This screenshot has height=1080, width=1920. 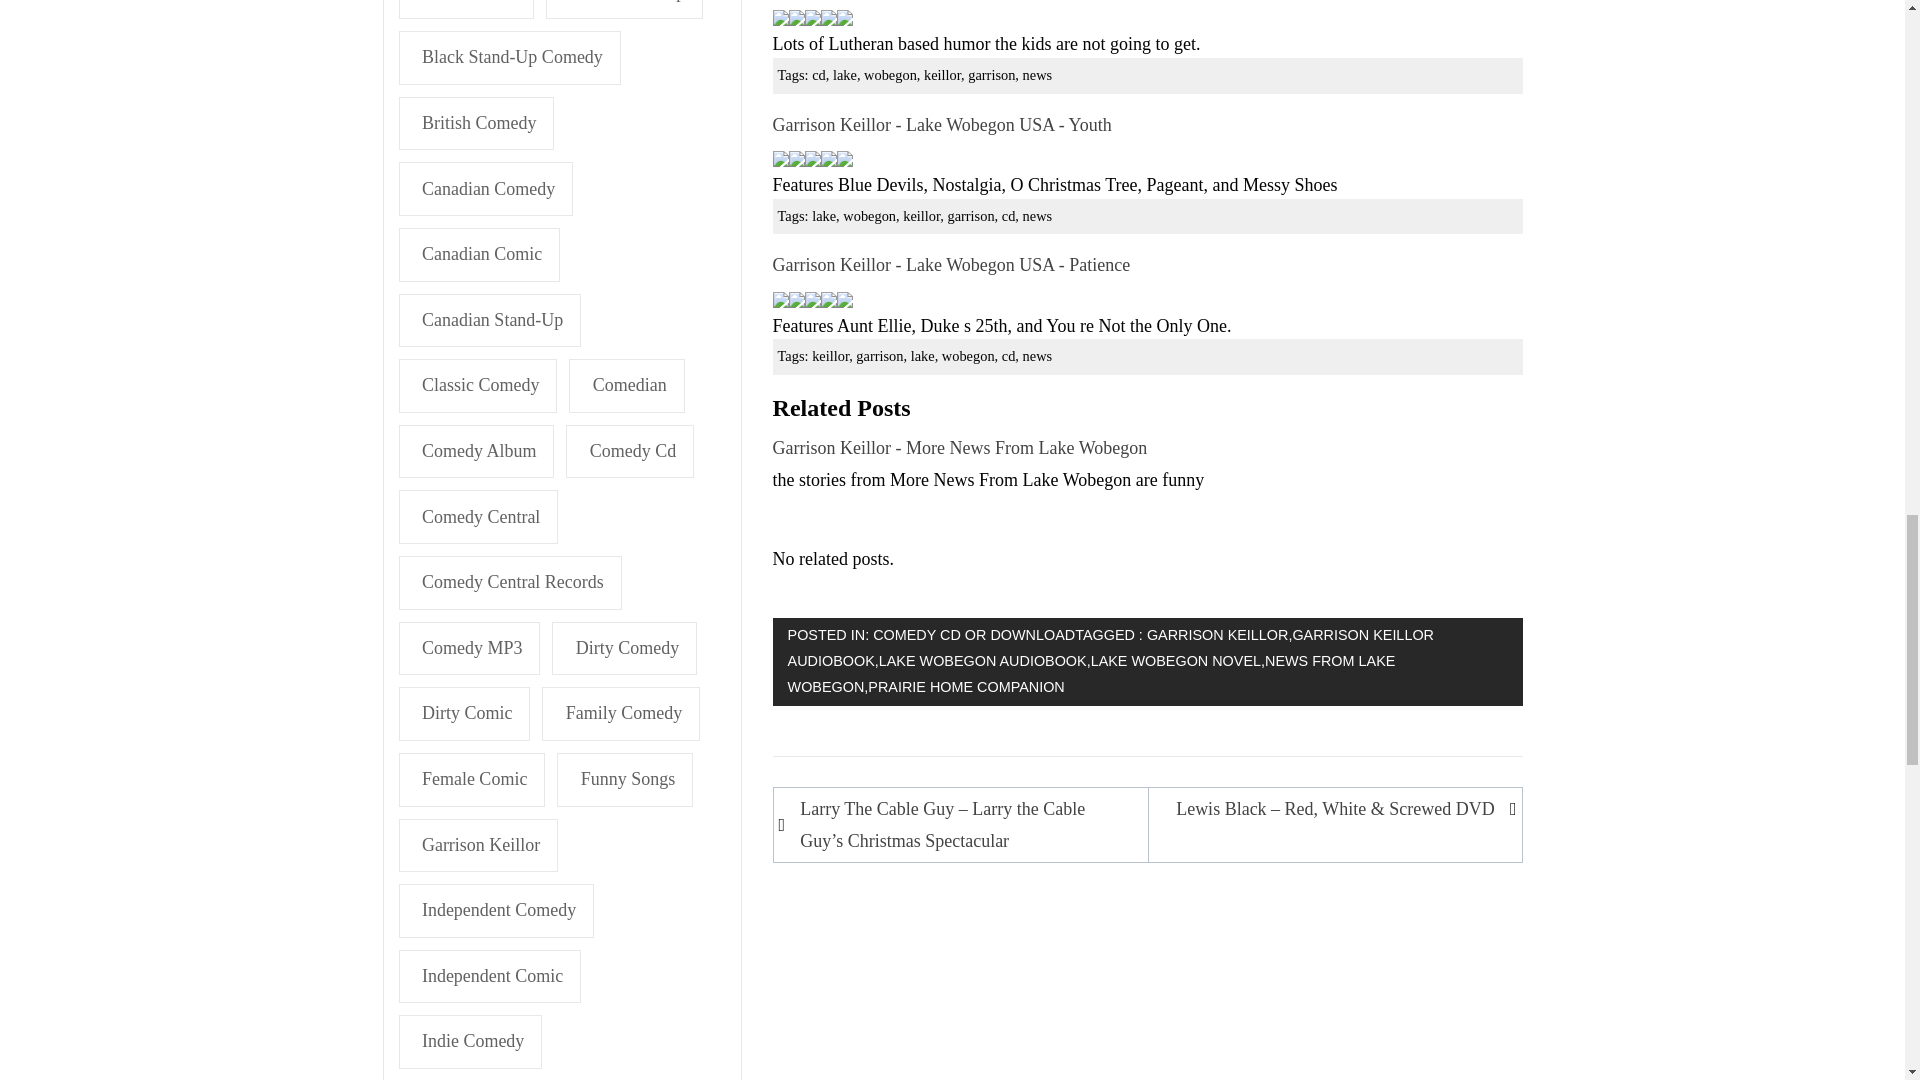 I want to click on Garrison Keillor - More News From Lake Wobegon, so click(x=960, y=448).